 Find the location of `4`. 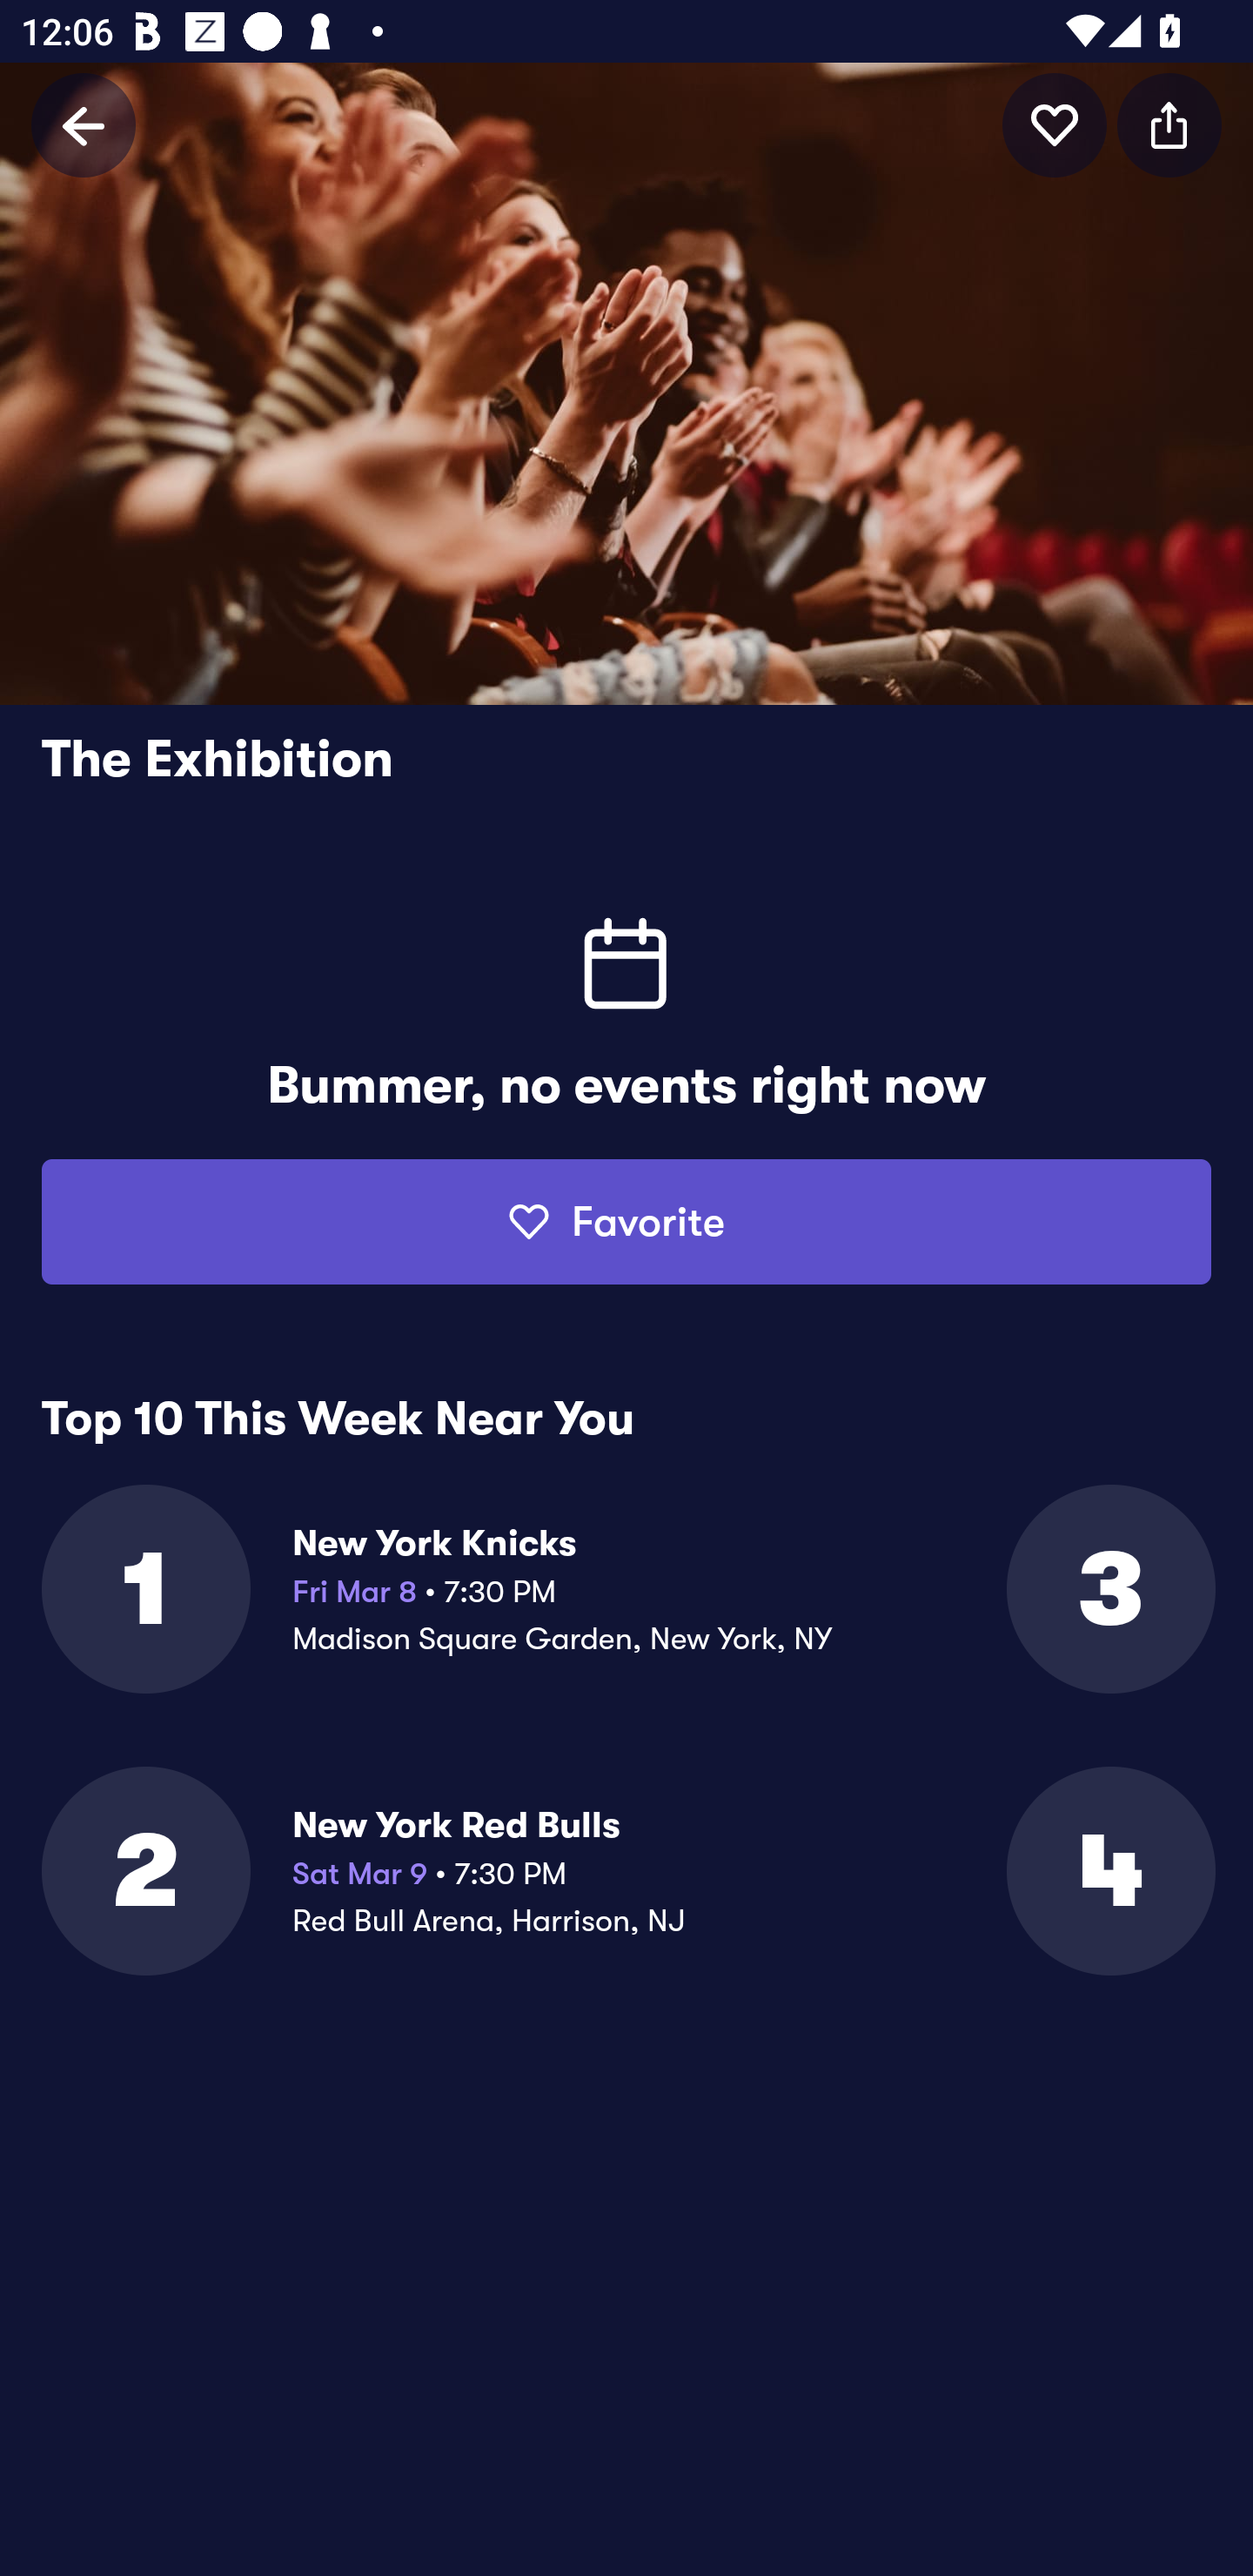

4 is located at coordinates (1109, 1871).